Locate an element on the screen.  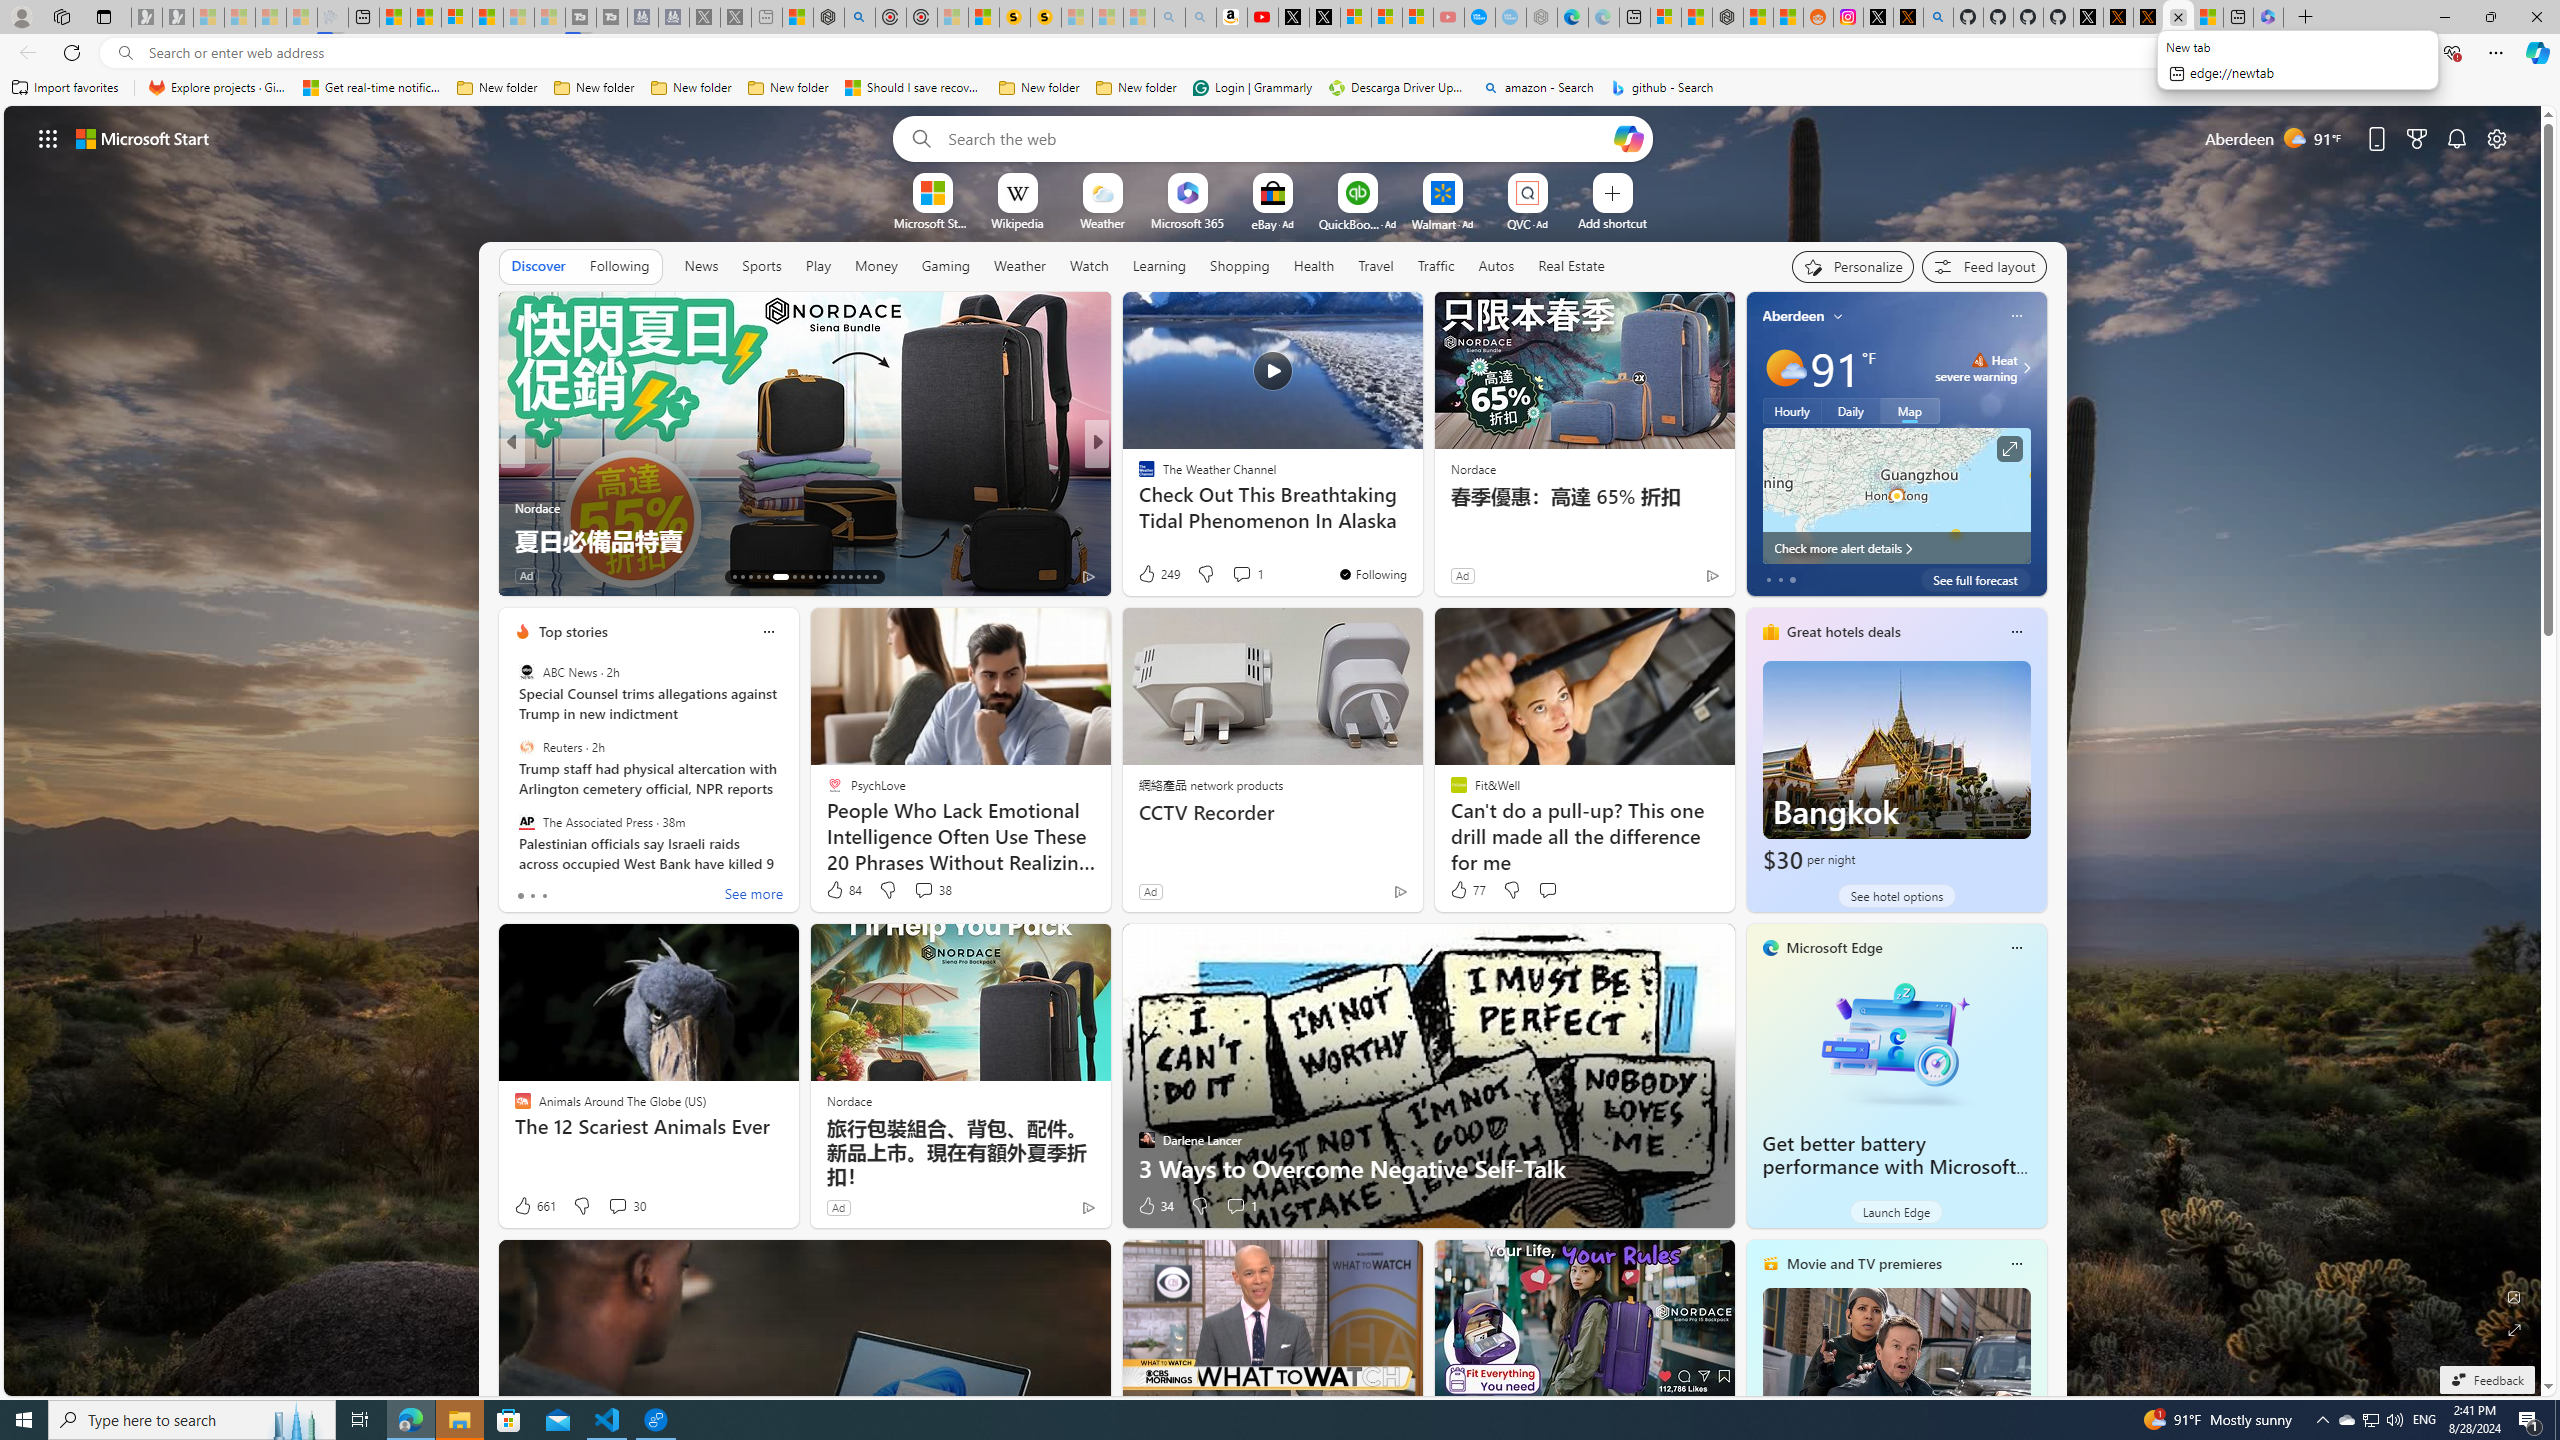
Weather is located at coordinates (1020, 265).